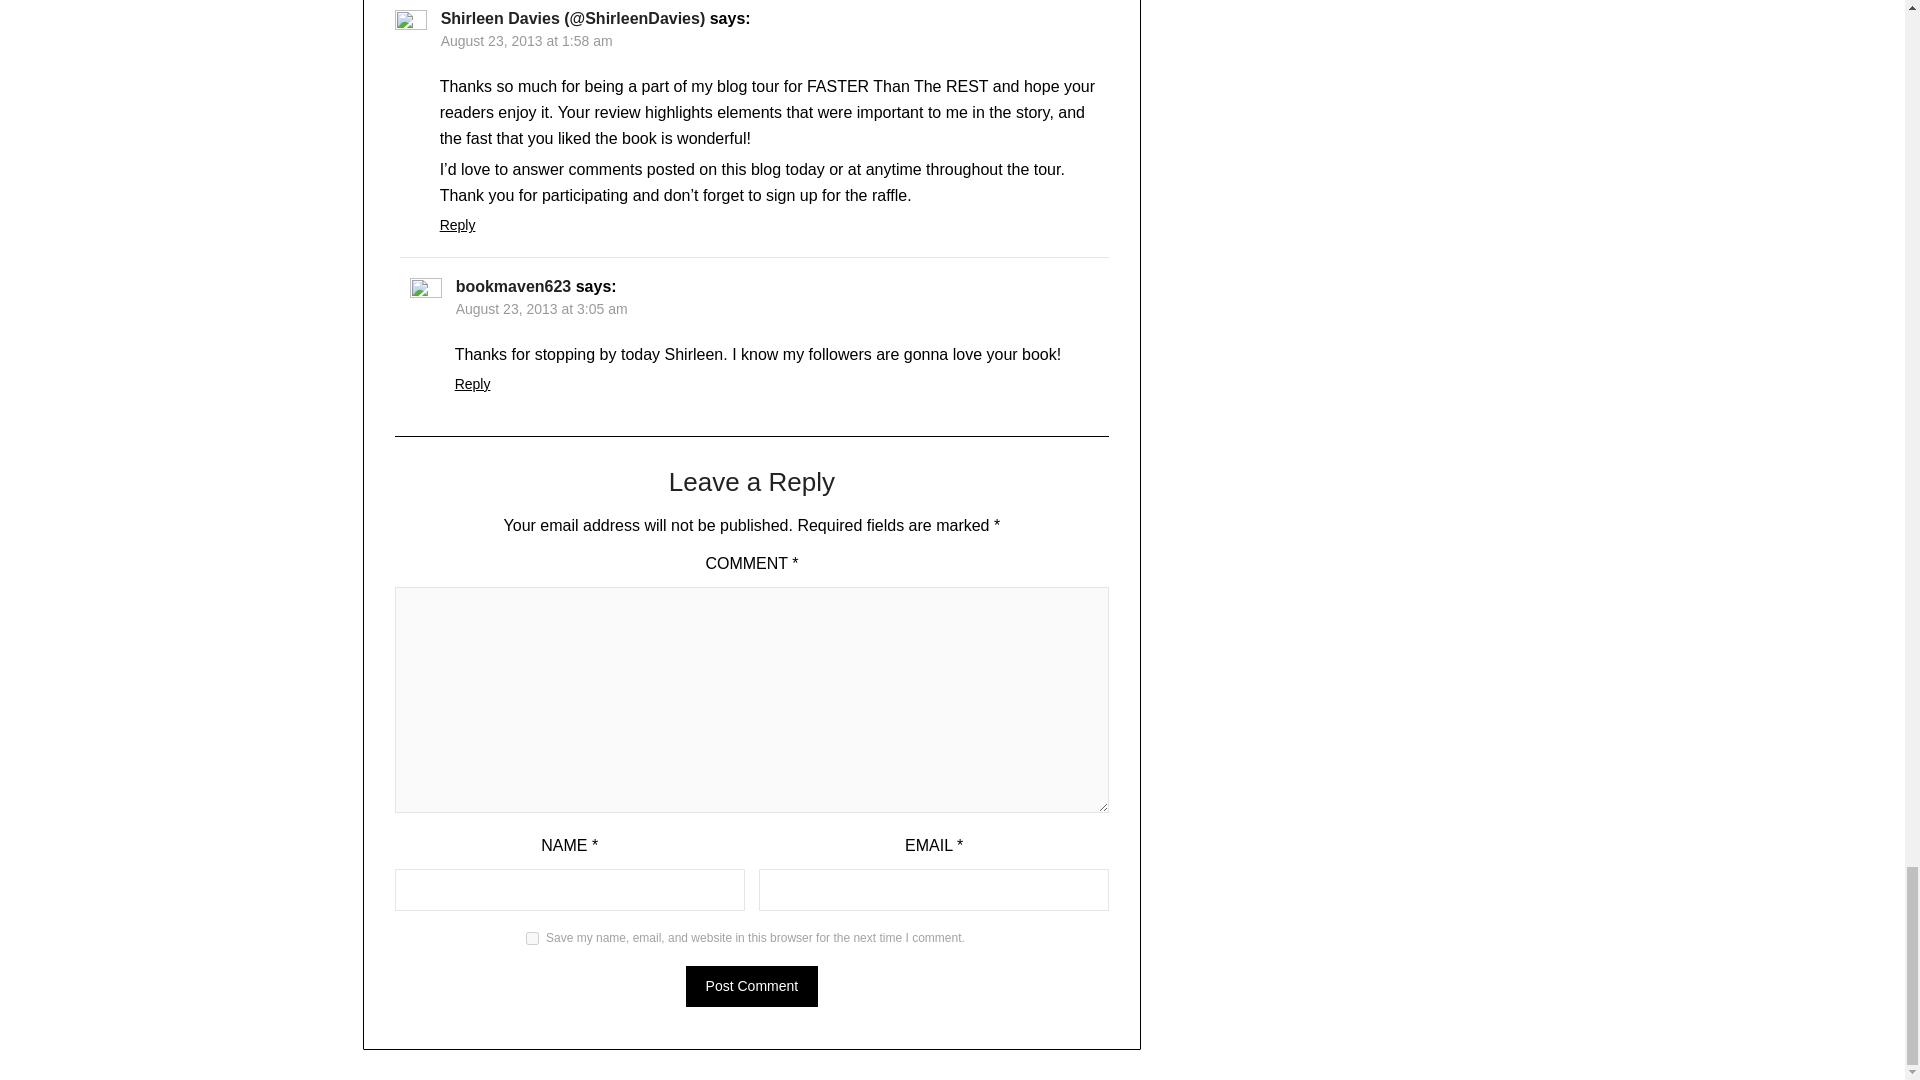 Image resolution: width=1920 pixels, height=1080 pixels. I want to click on Post Comment, so click(752, 986).